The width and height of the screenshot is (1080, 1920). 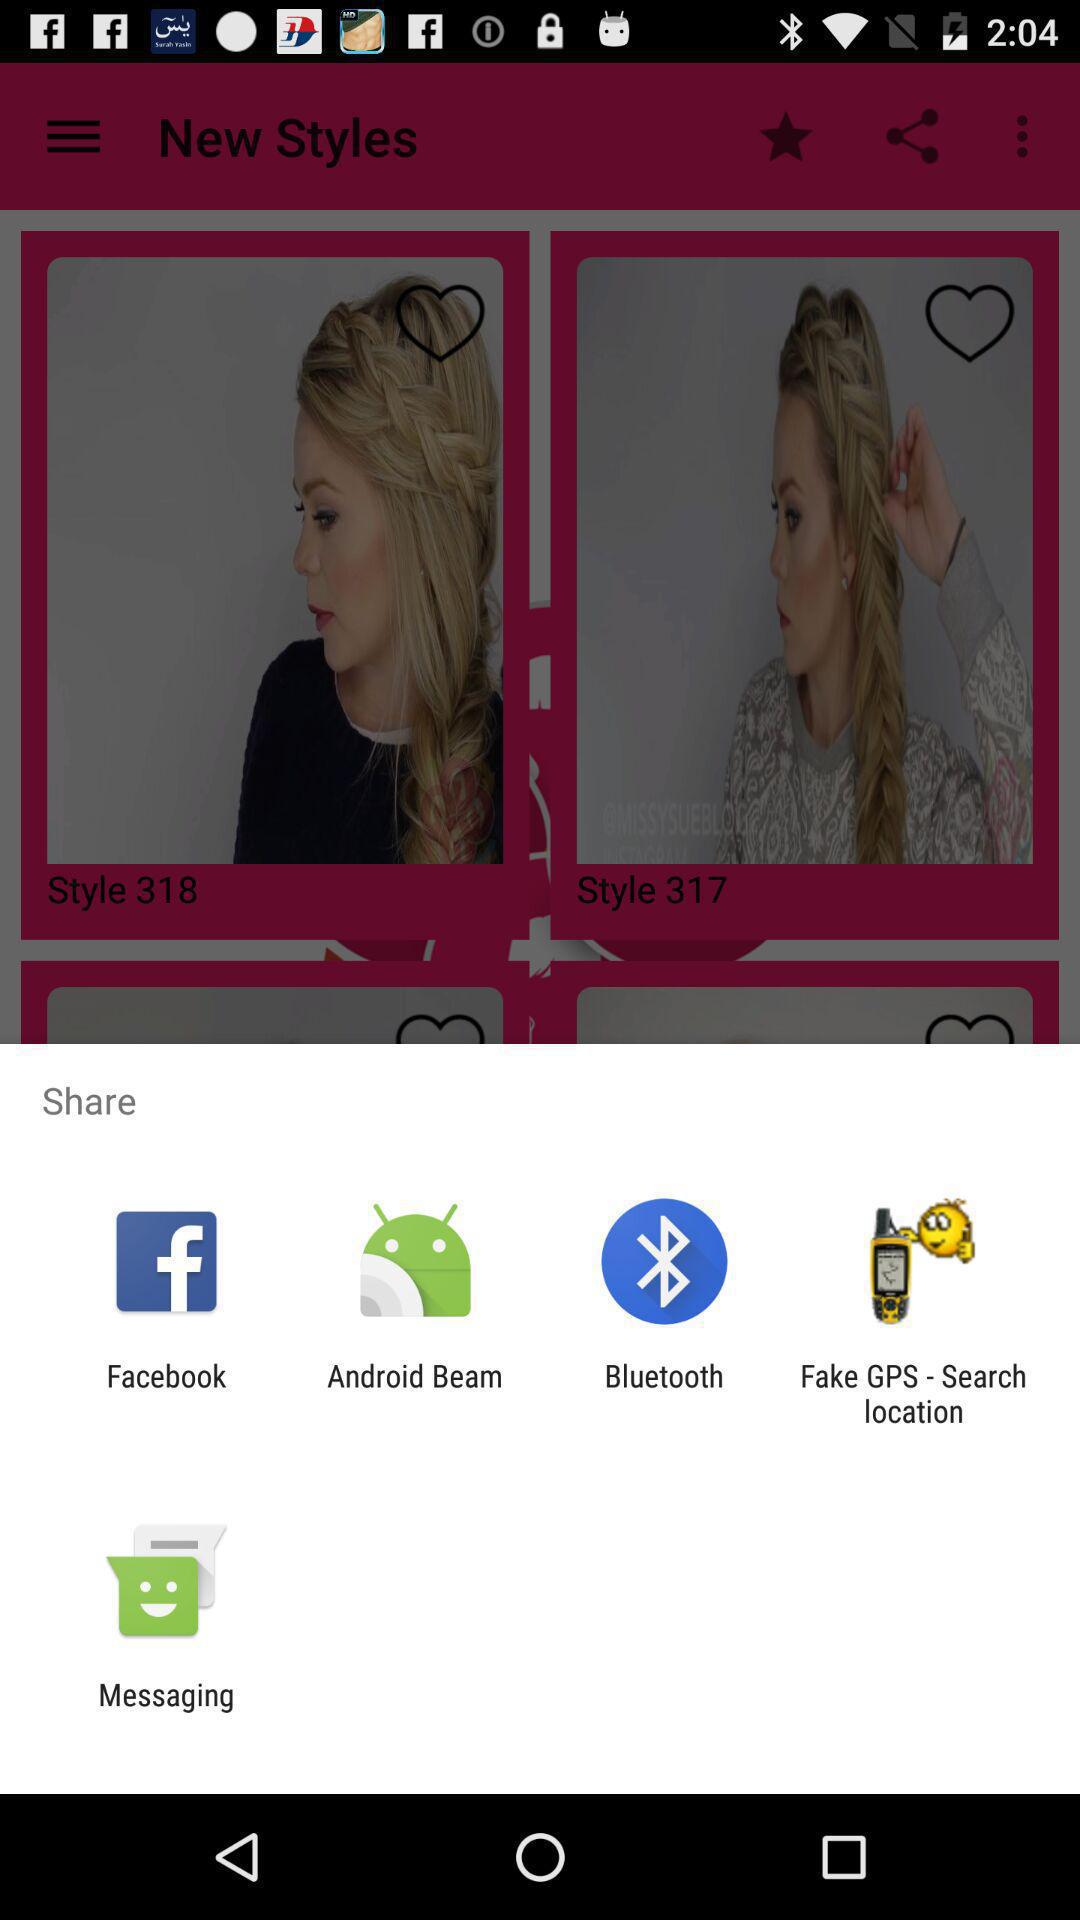 What do you see at coordinates (913, 1393) in the screenshot?
I see `launch fake gps search at the bottom right corner` at bounding box center [913, 1393].